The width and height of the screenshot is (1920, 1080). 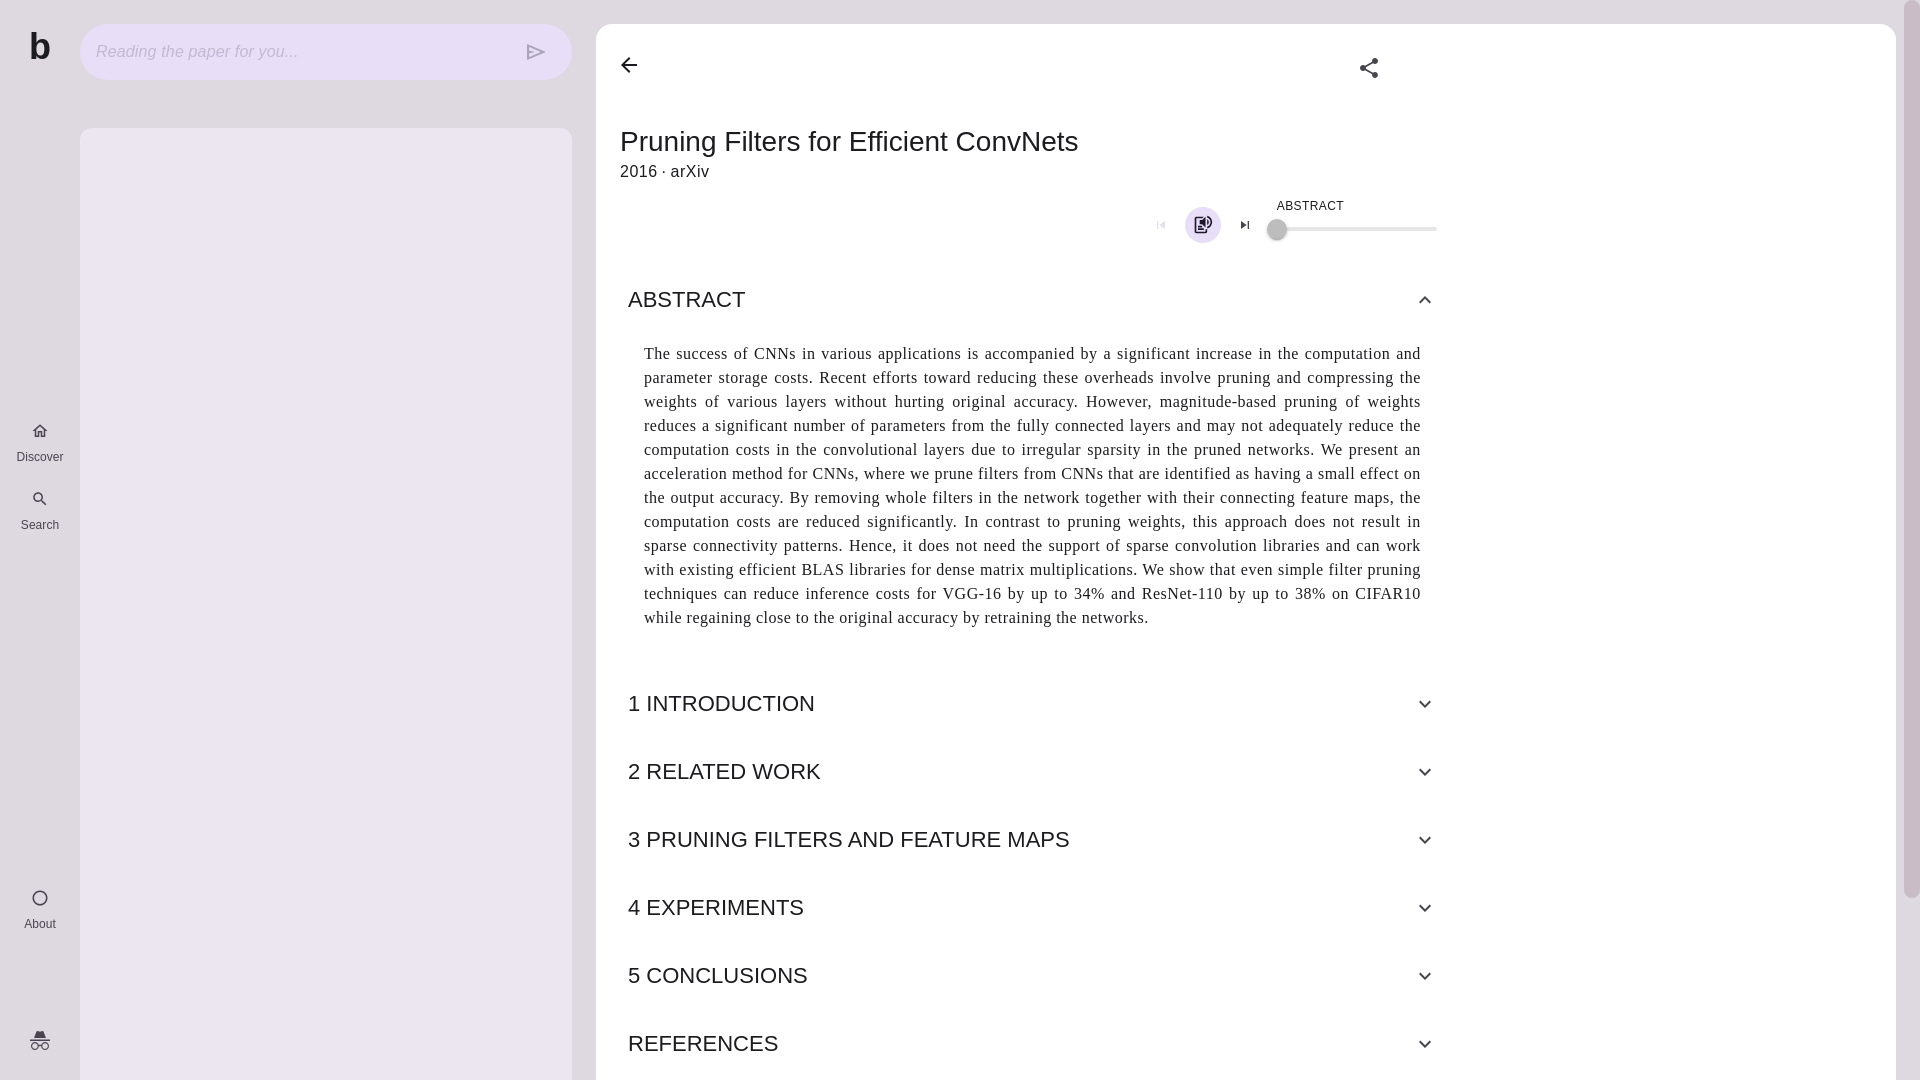 I want to click on 0, so click(x=1276, y=228).